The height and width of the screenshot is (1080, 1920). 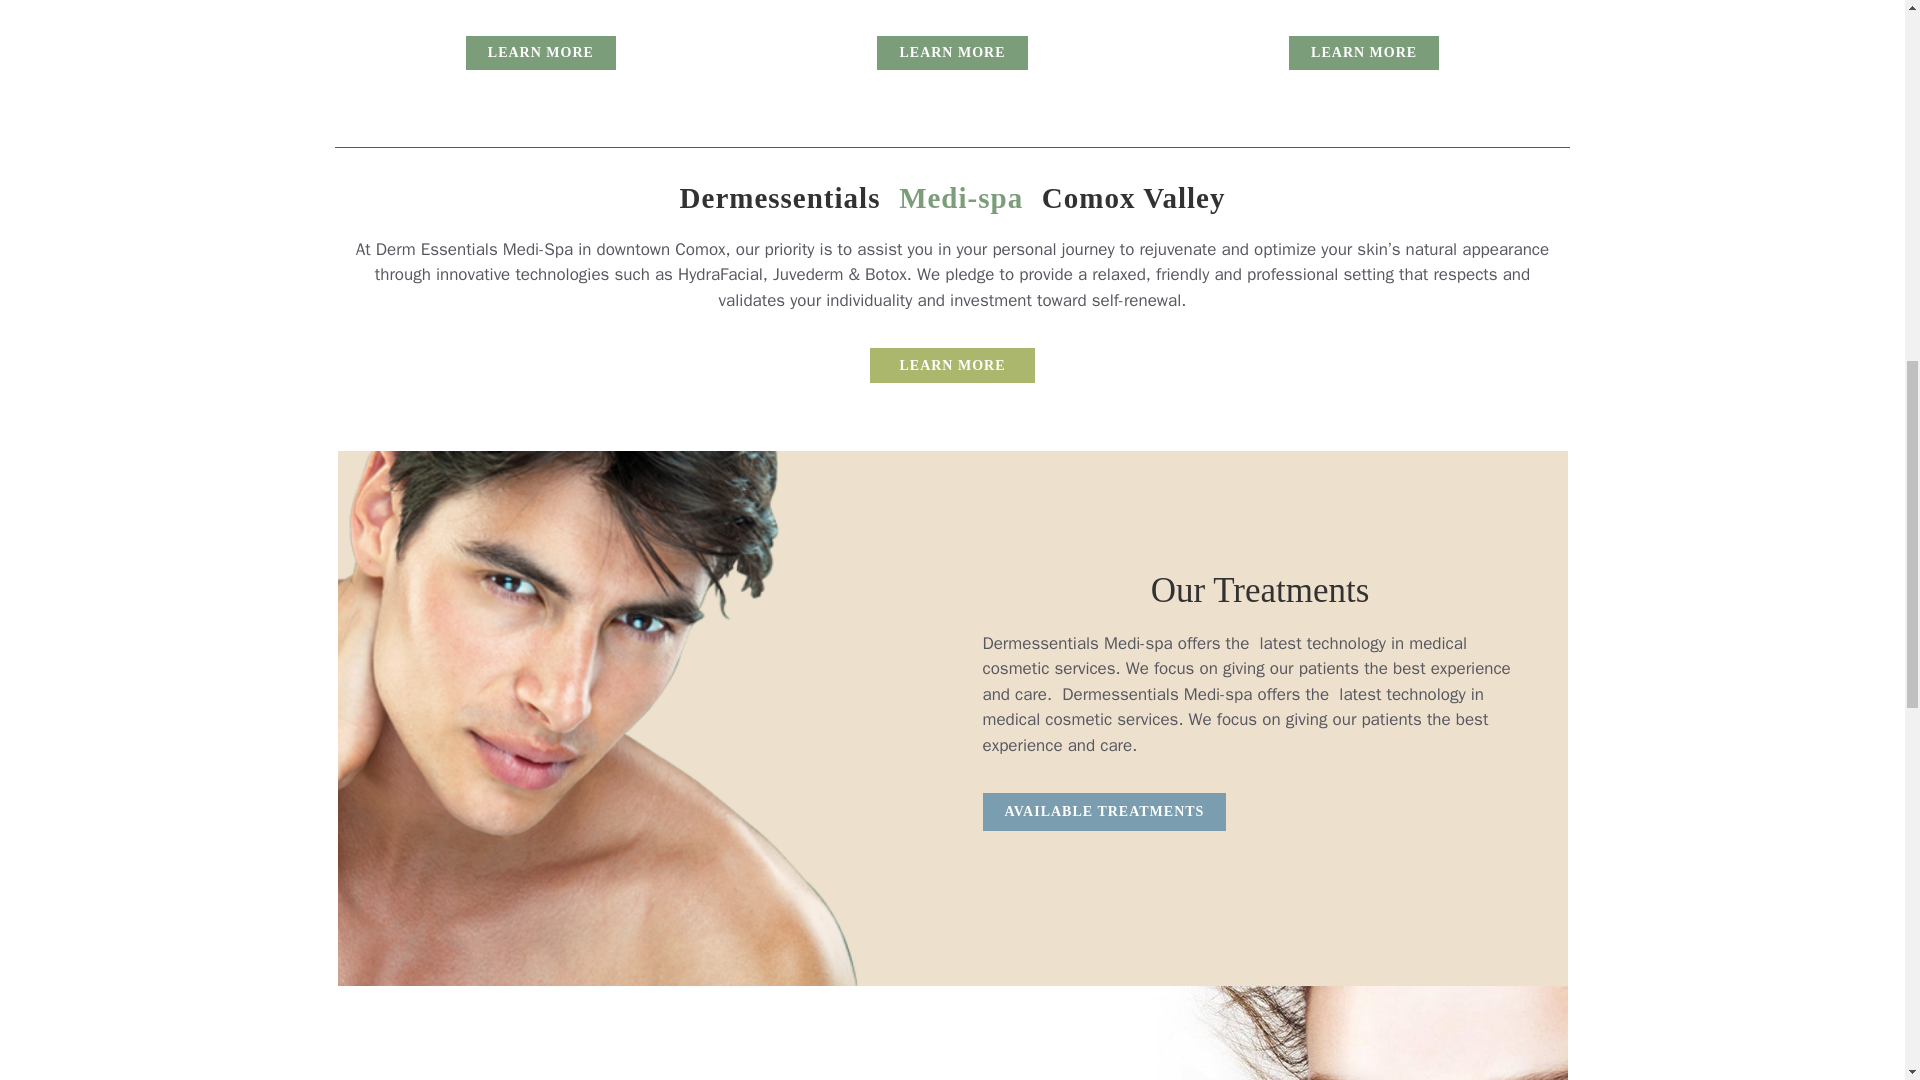 I want to click on Botox, so click(x=952, y=52).